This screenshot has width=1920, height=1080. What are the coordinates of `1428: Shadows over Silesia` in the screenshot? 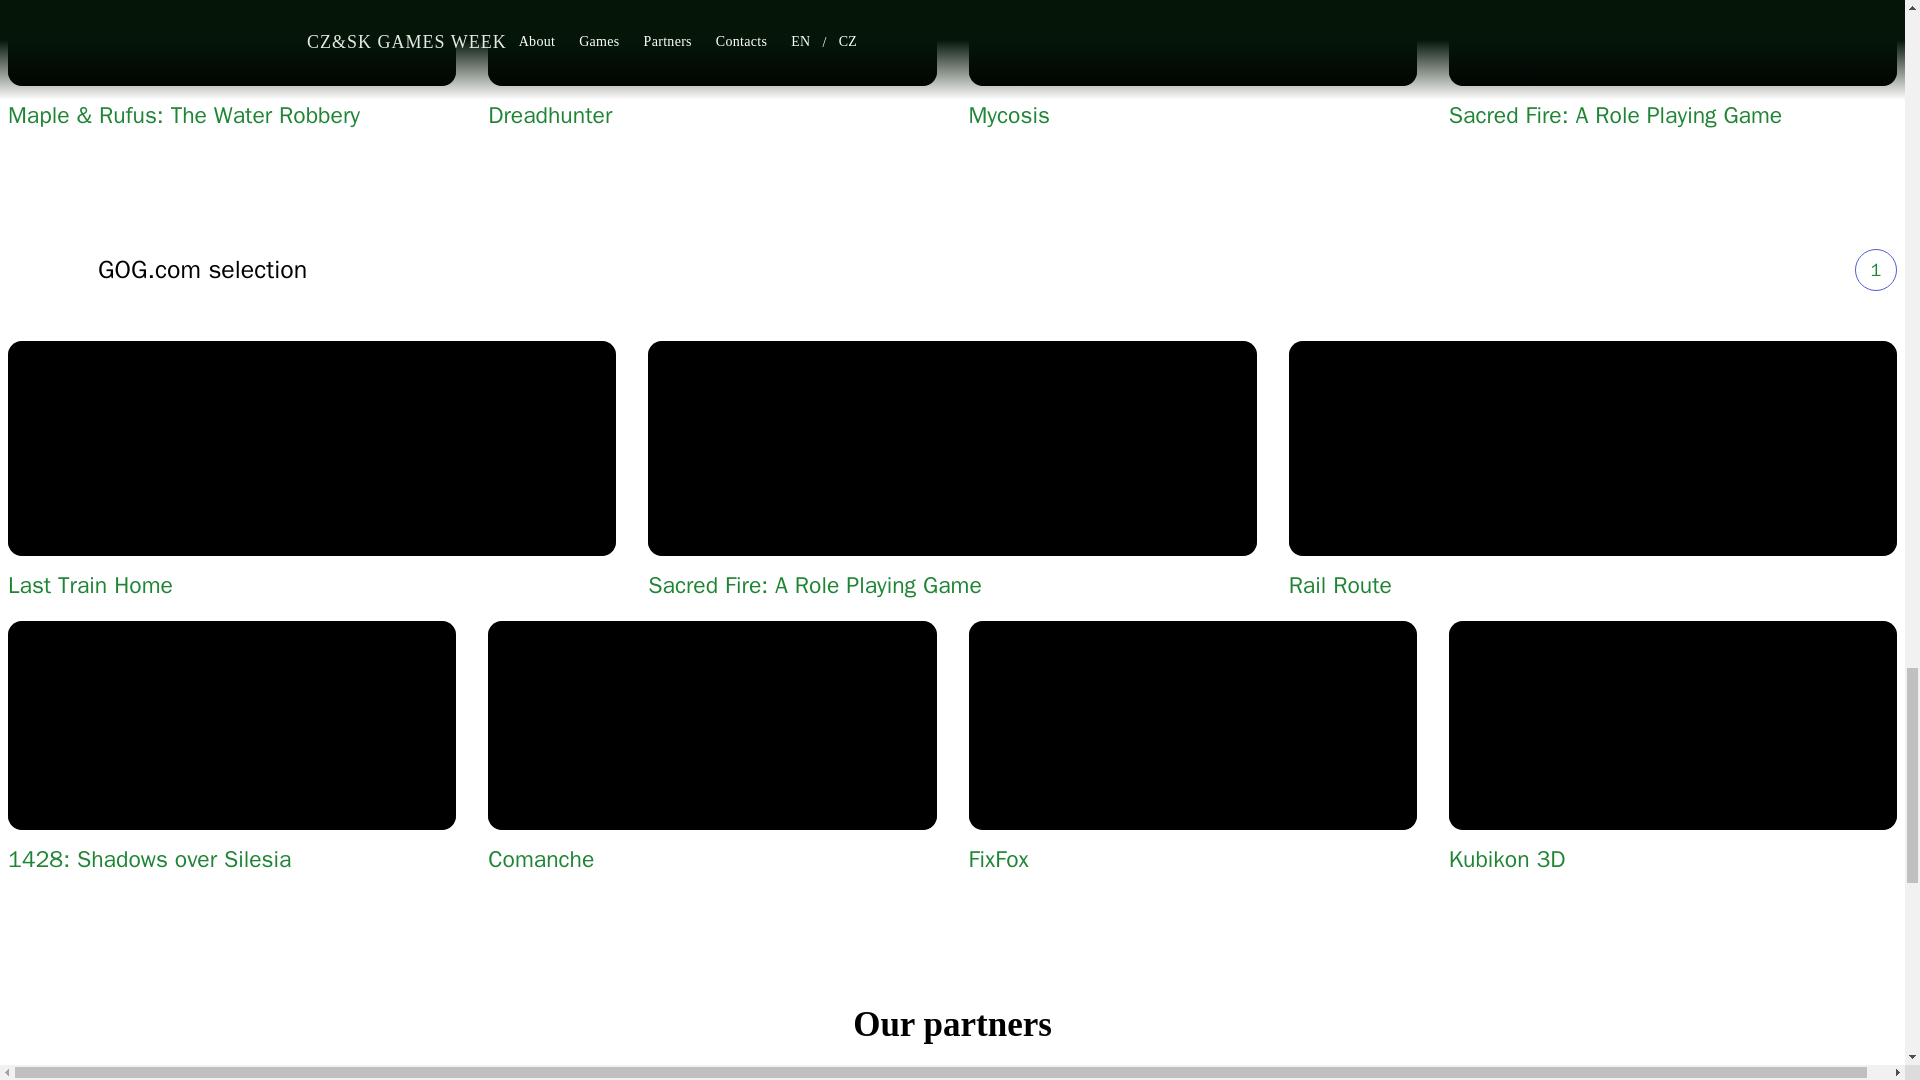 It's located at (232, 859).